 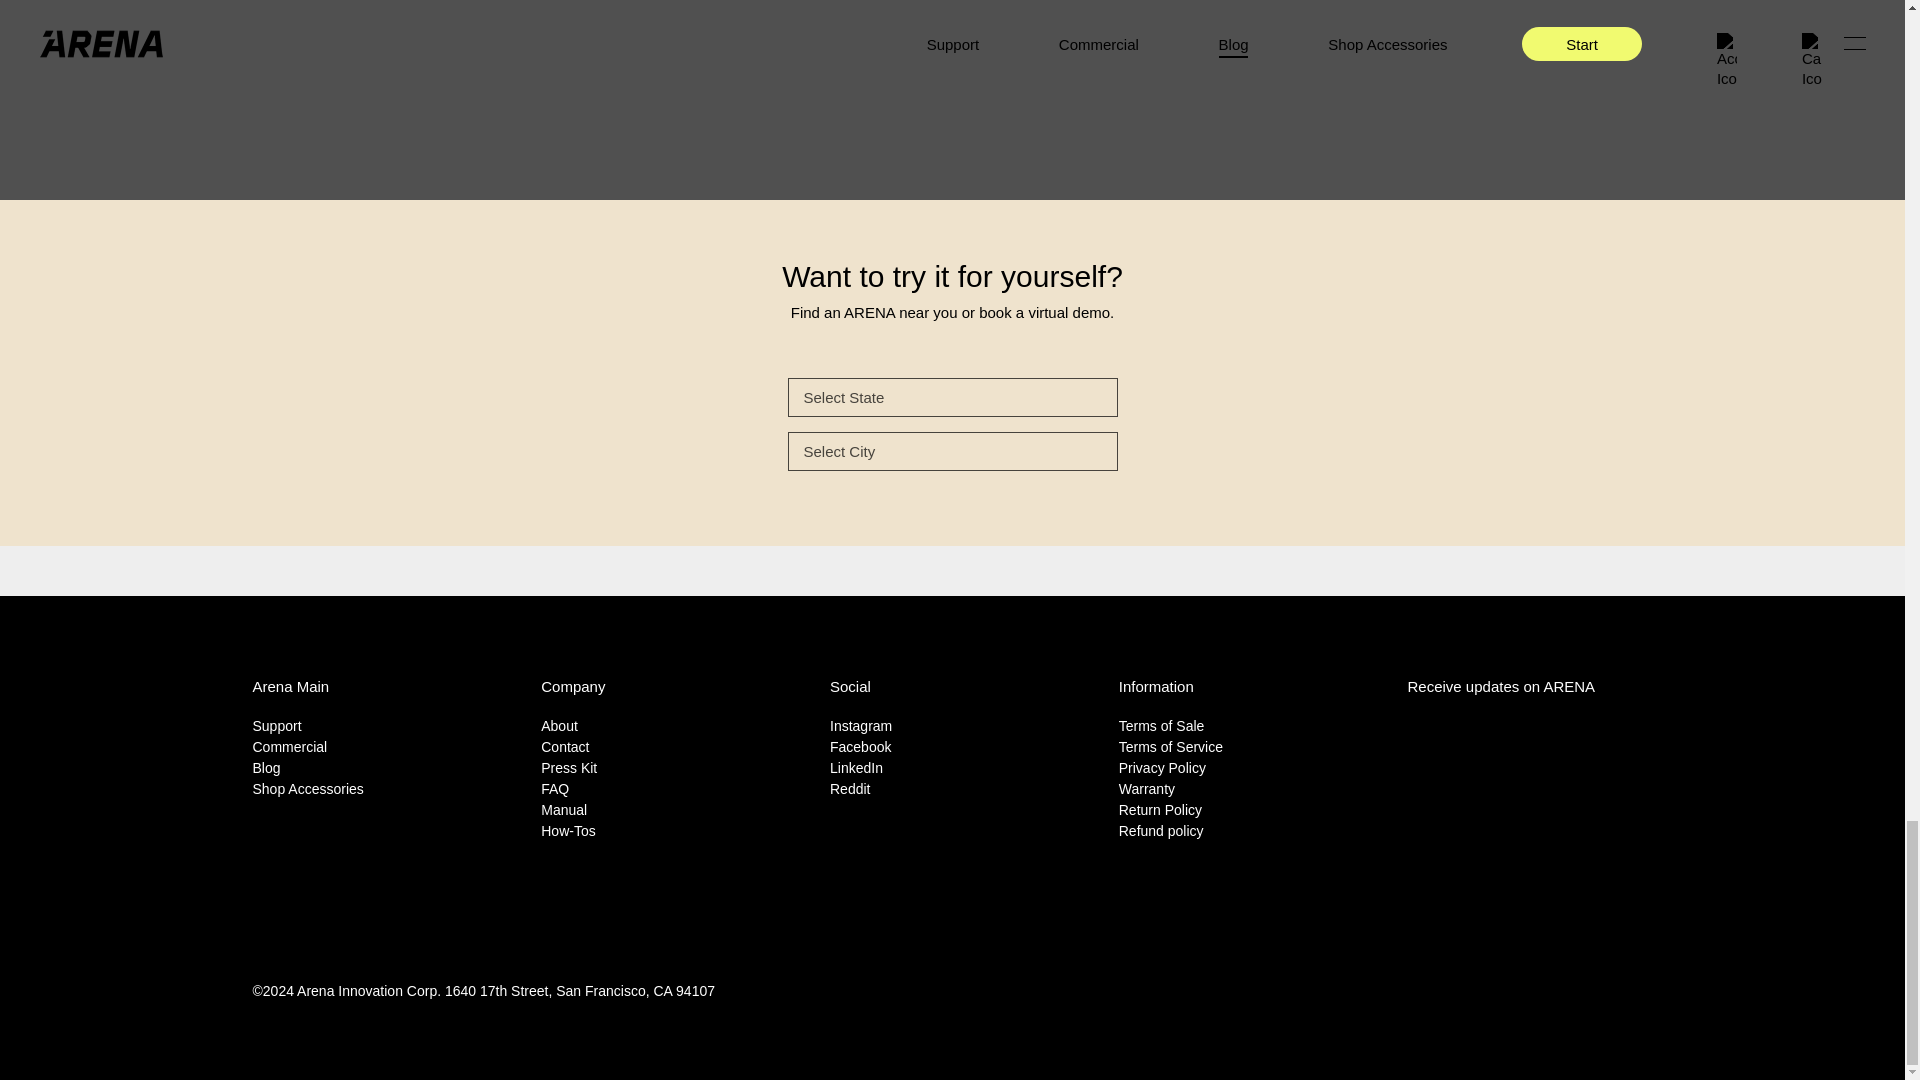 I want to click on Facebook, so click(x=860, y=747).